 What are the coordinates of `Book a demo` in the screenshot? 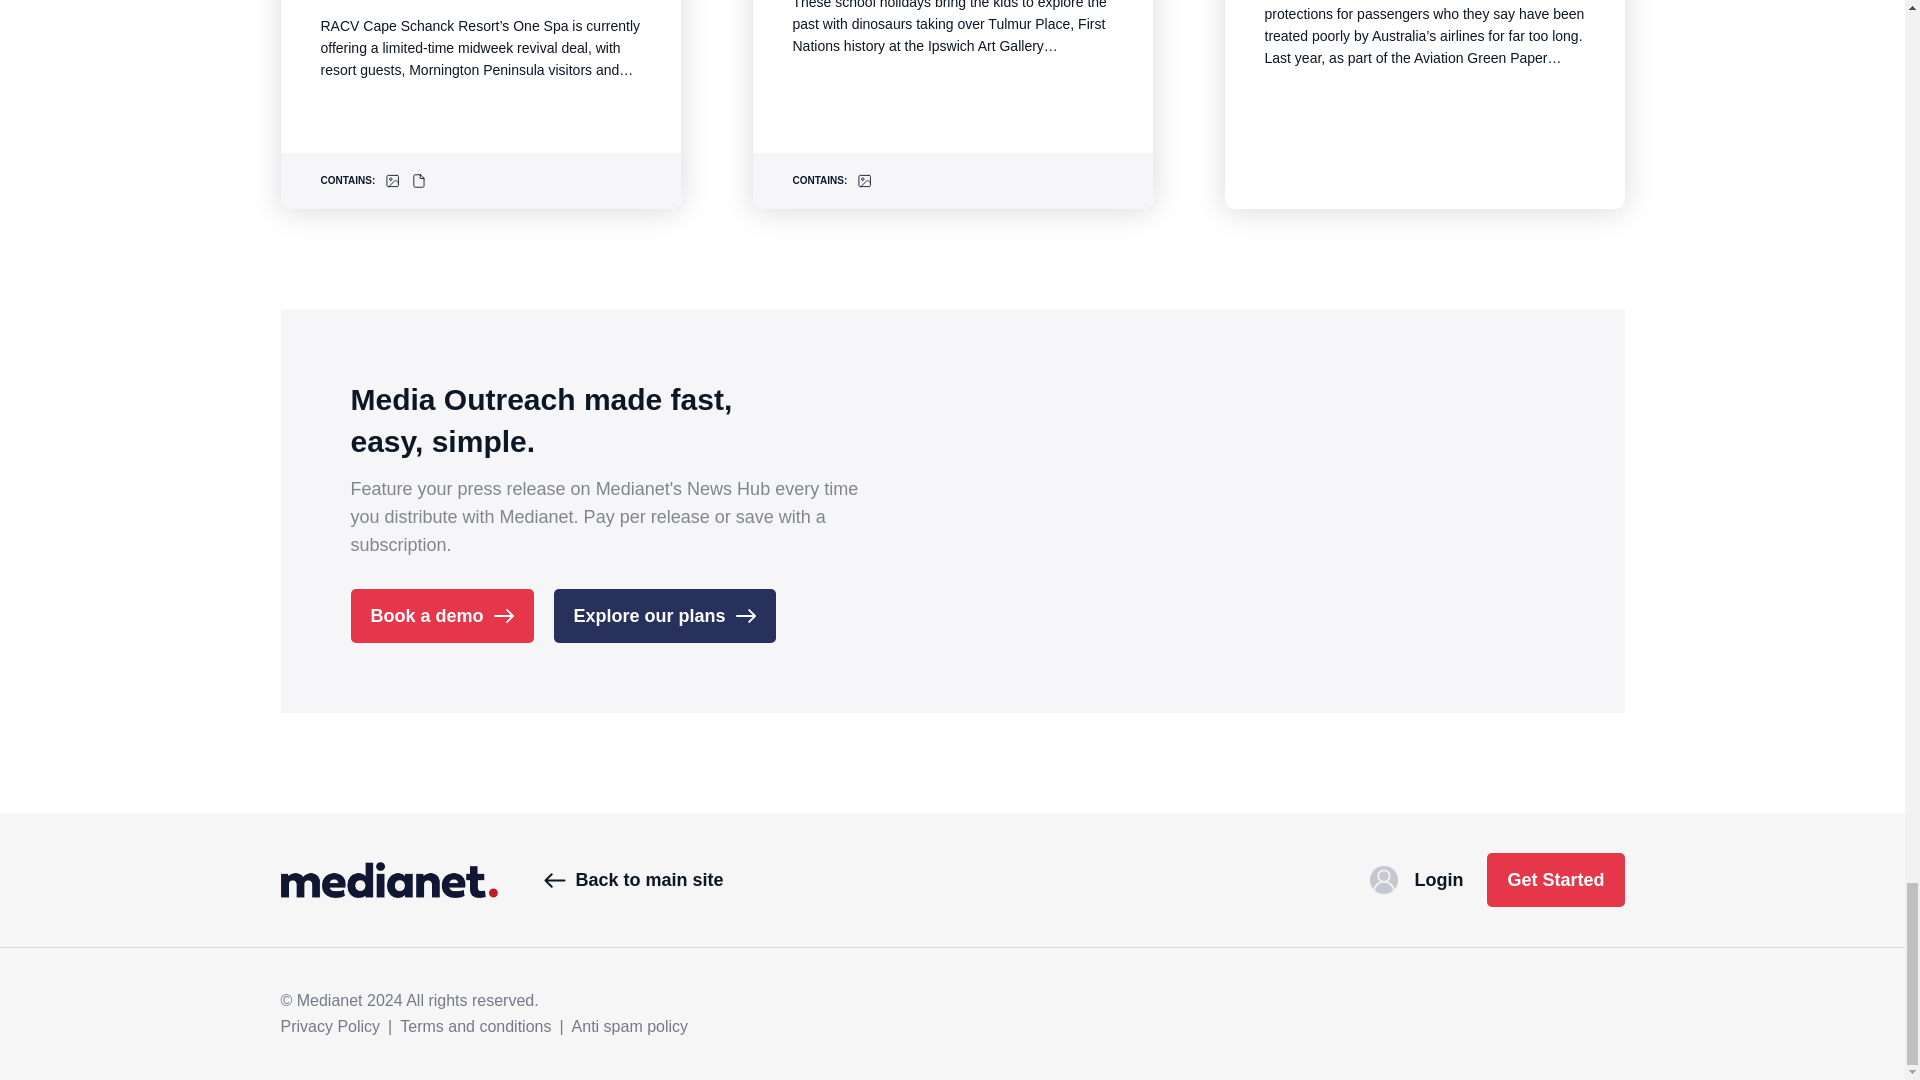 It's located at (441, 615).